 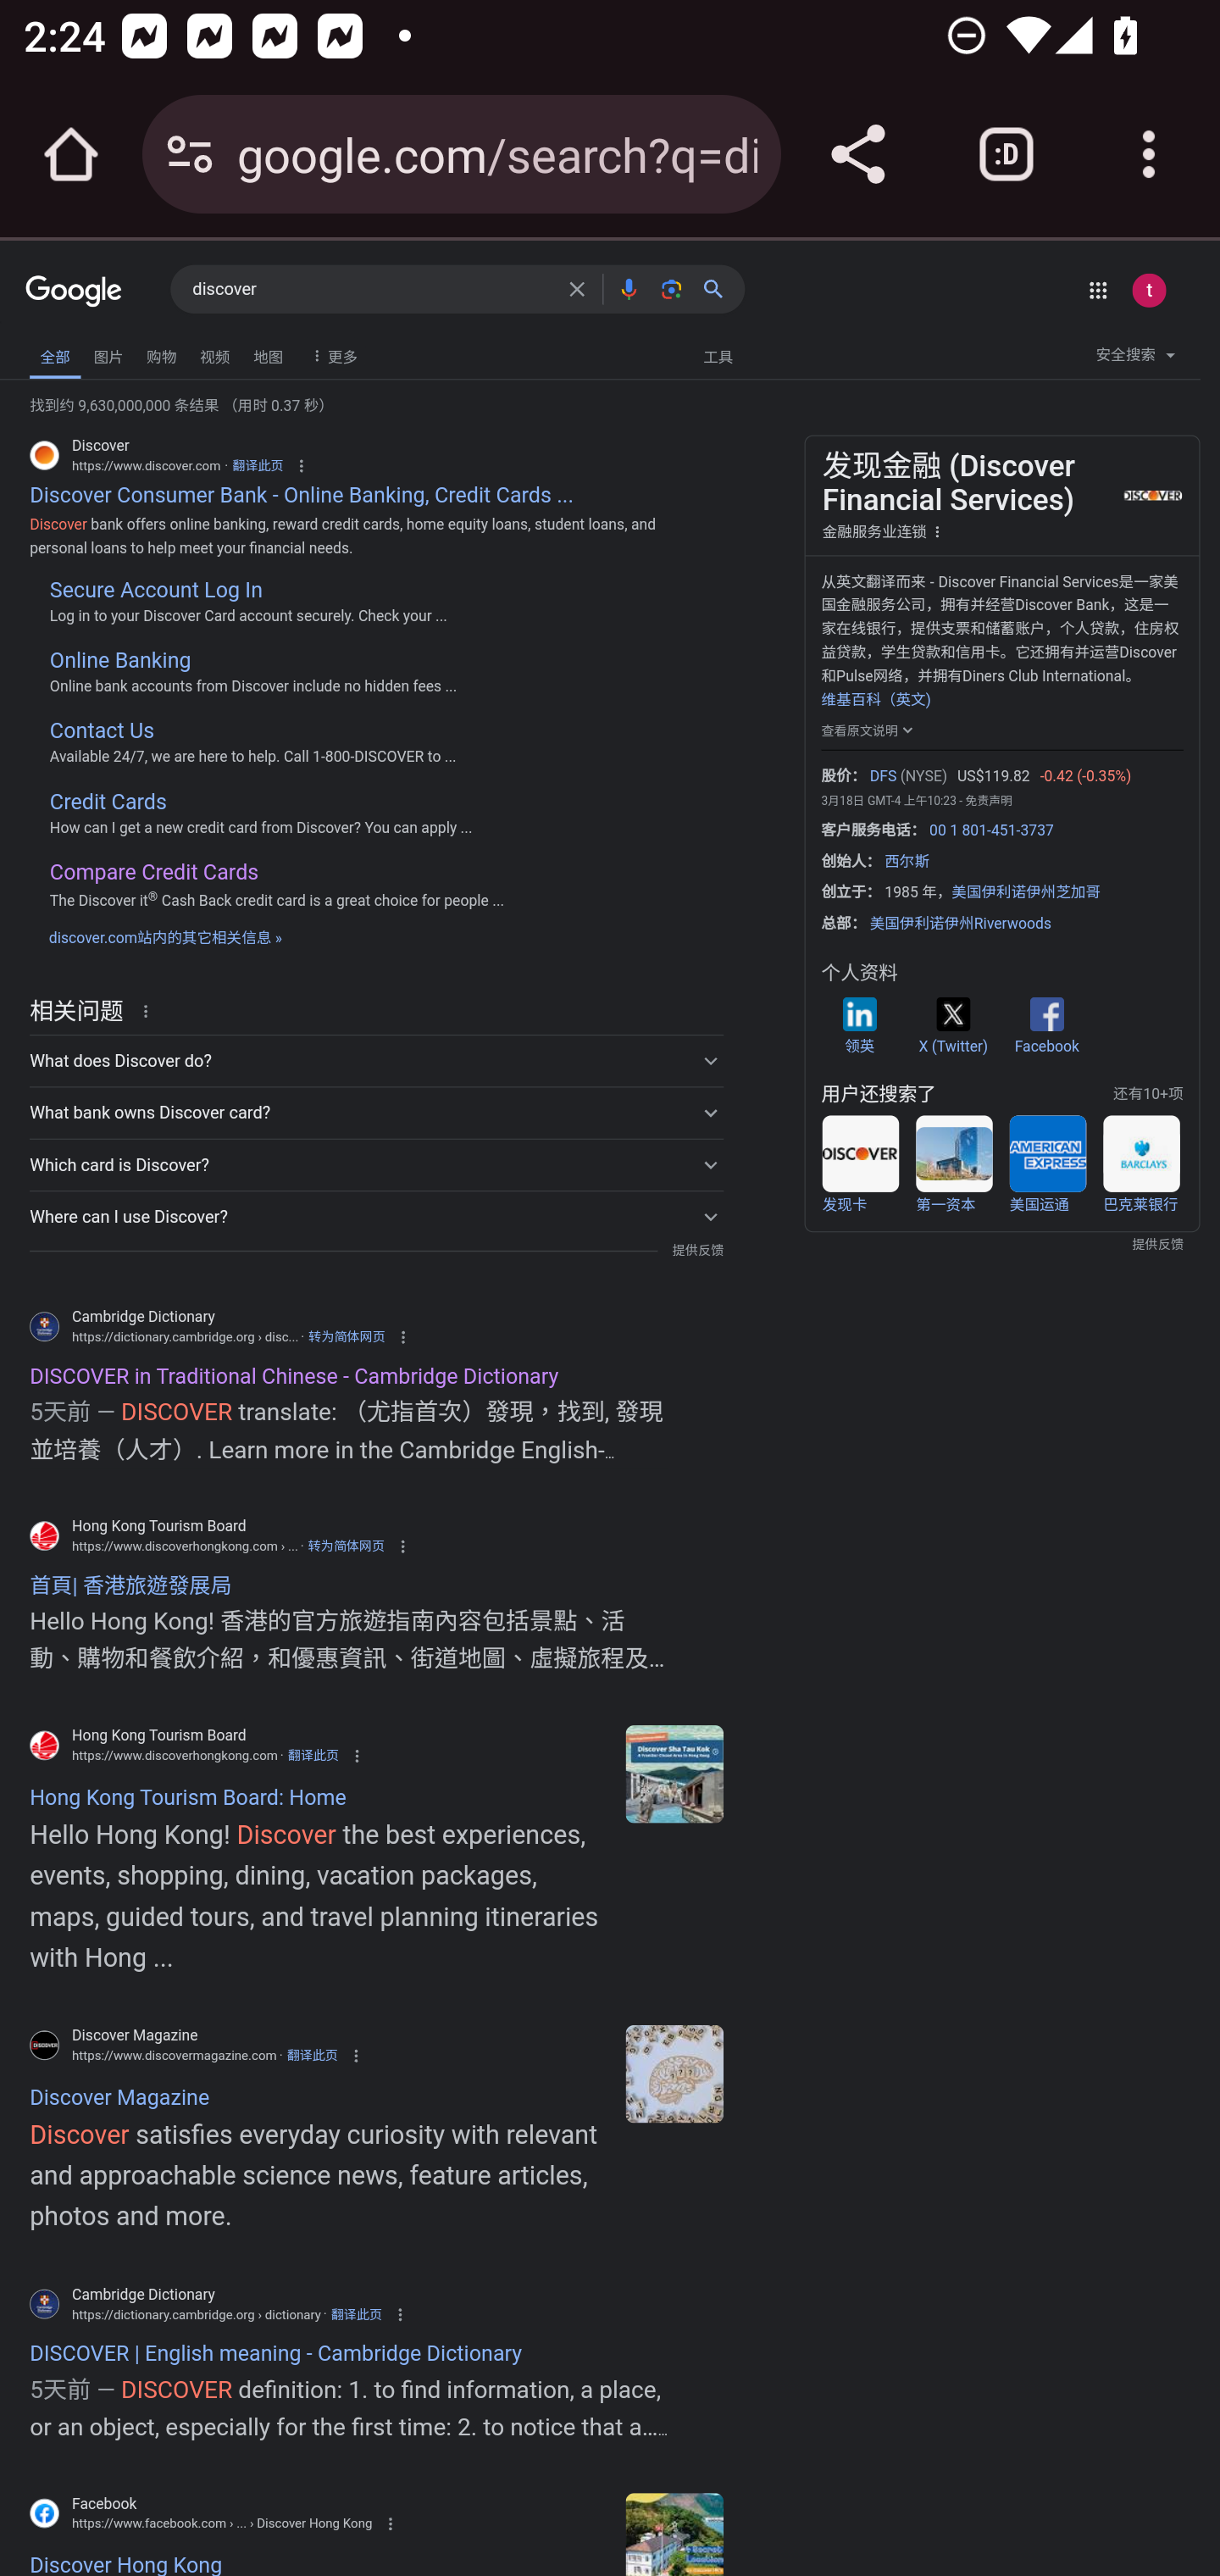 What do you see at coordinates (696, 1251) in the screenshot?
I see `提供反馈` at bounding box center [696, 1251].